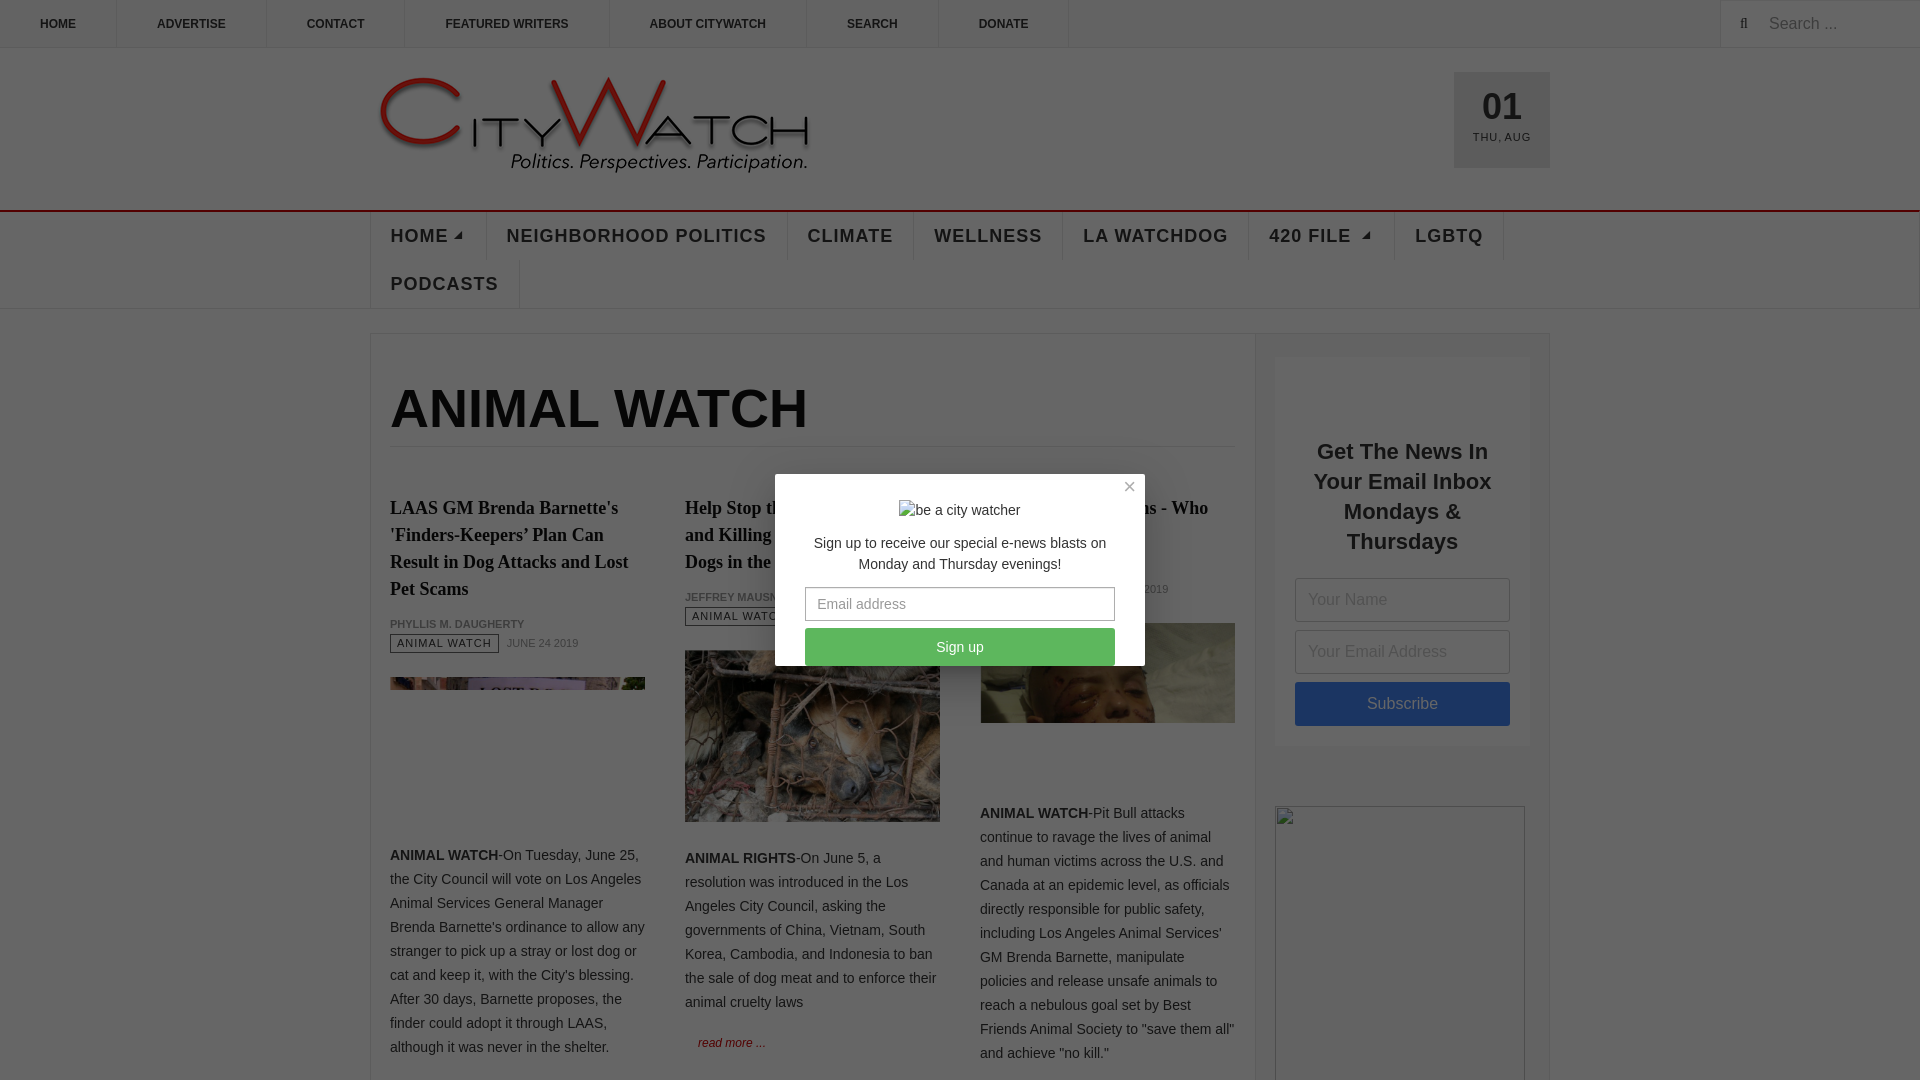 The image size is (1920, 1080). Describe the element at coordinates (58, 24) in the screenshot. I see `HOME` at that location.